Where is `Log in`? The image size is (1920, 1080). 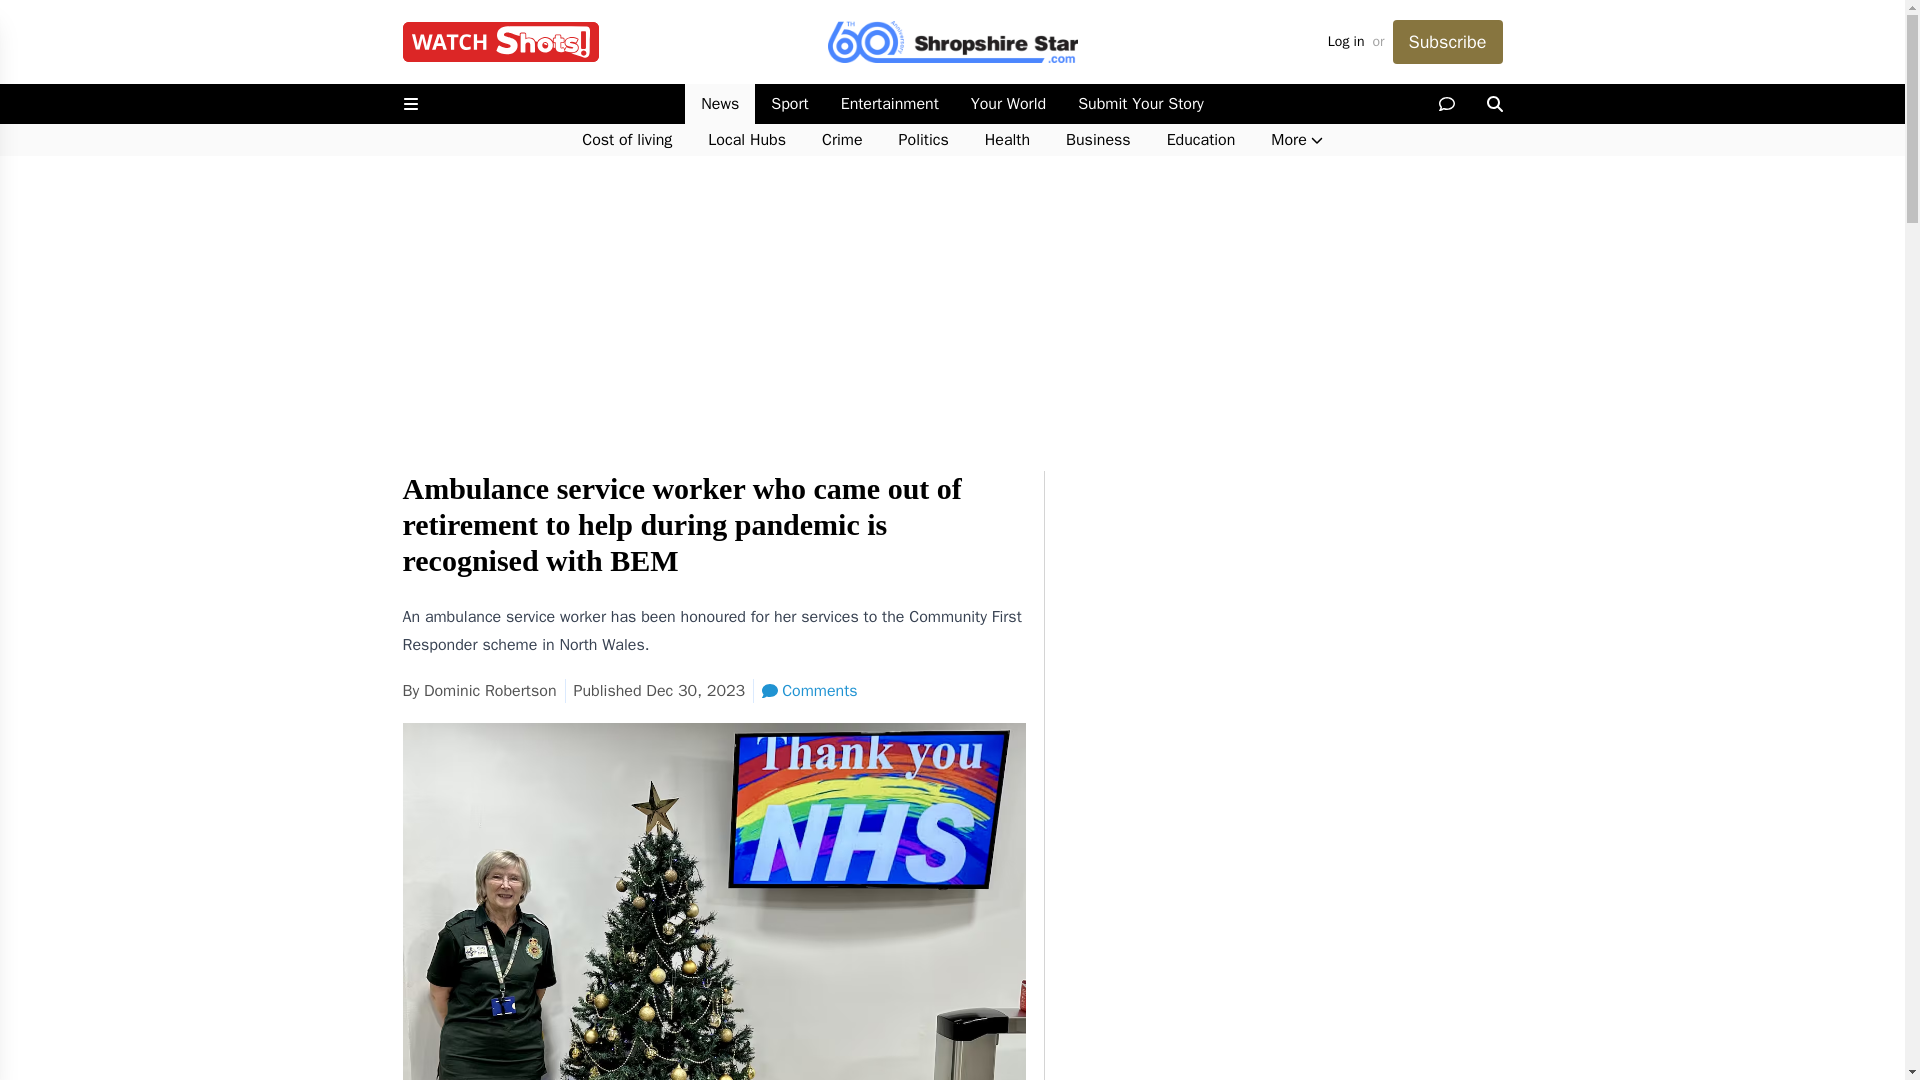
Log in is located at coordinates (1346, 42).